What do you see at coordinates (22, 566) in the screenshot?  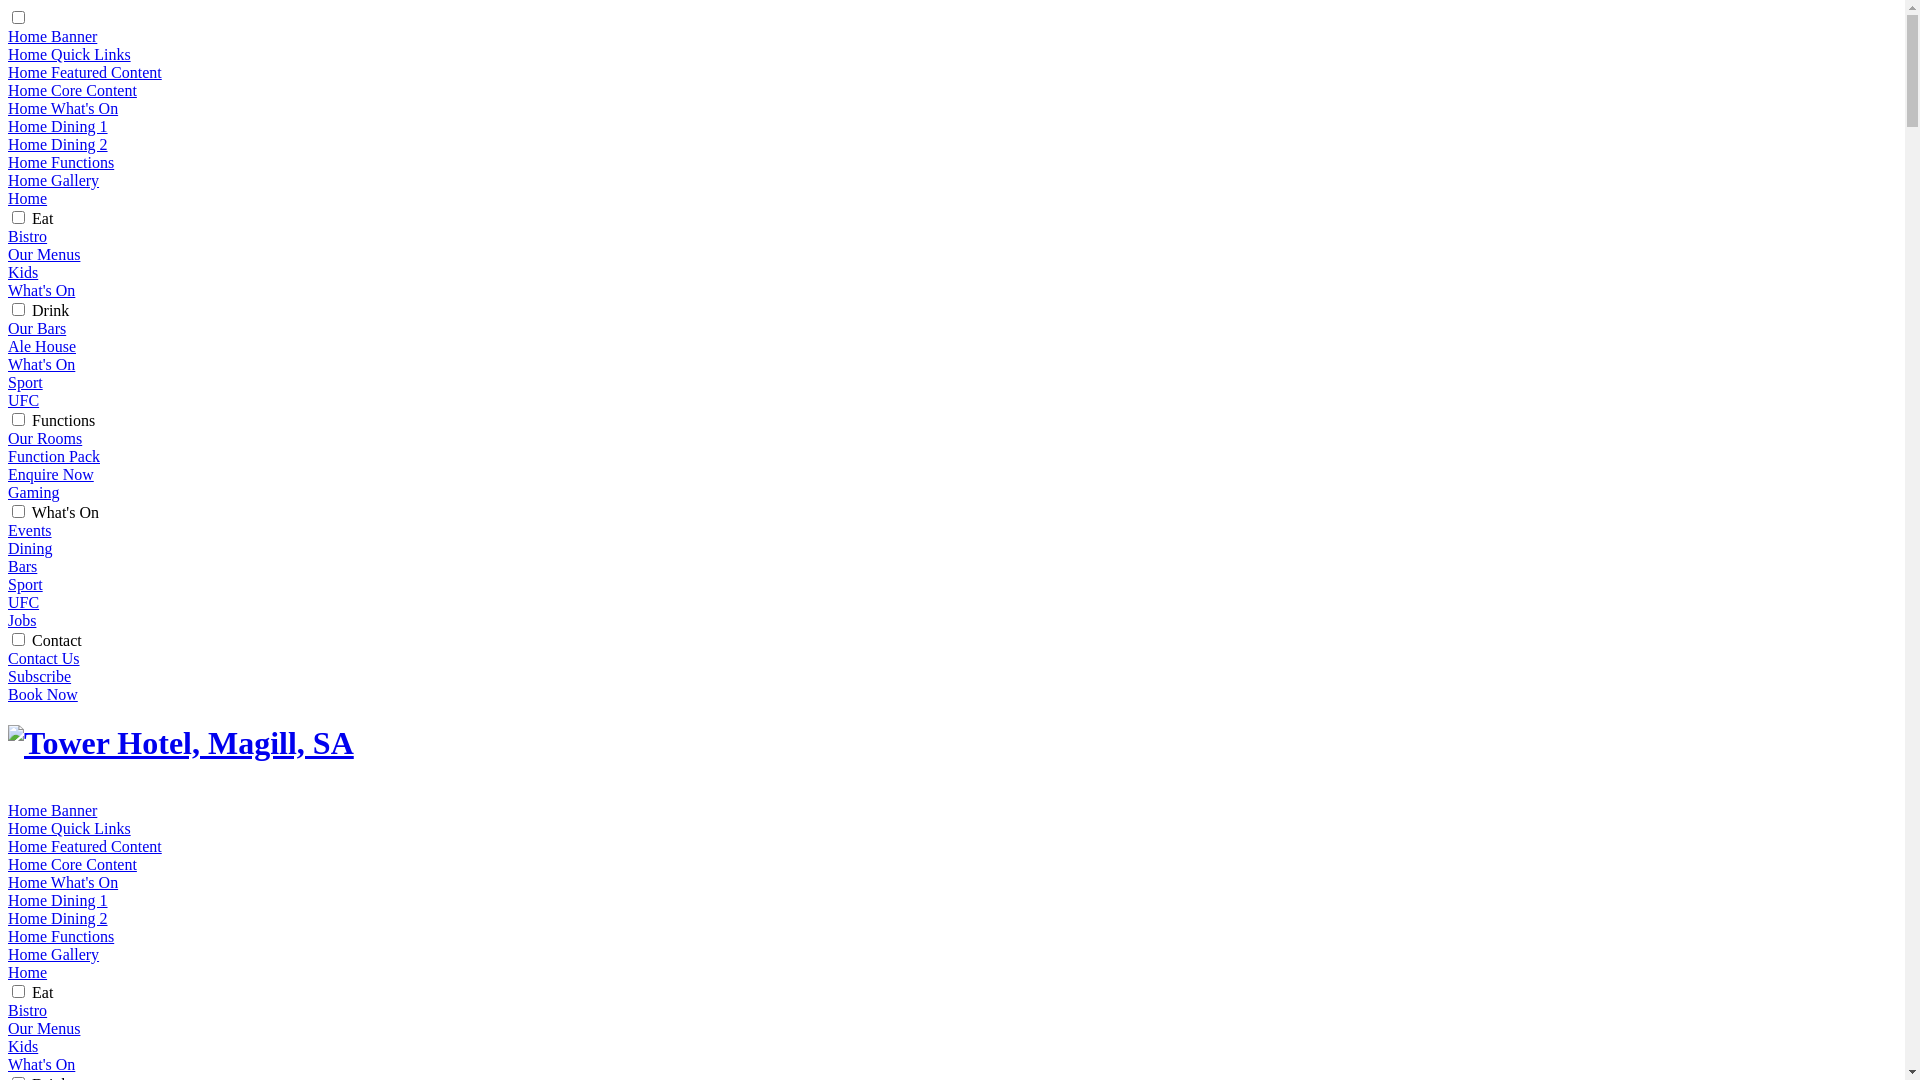 I see `Bars` at bounding box center [22, 566].